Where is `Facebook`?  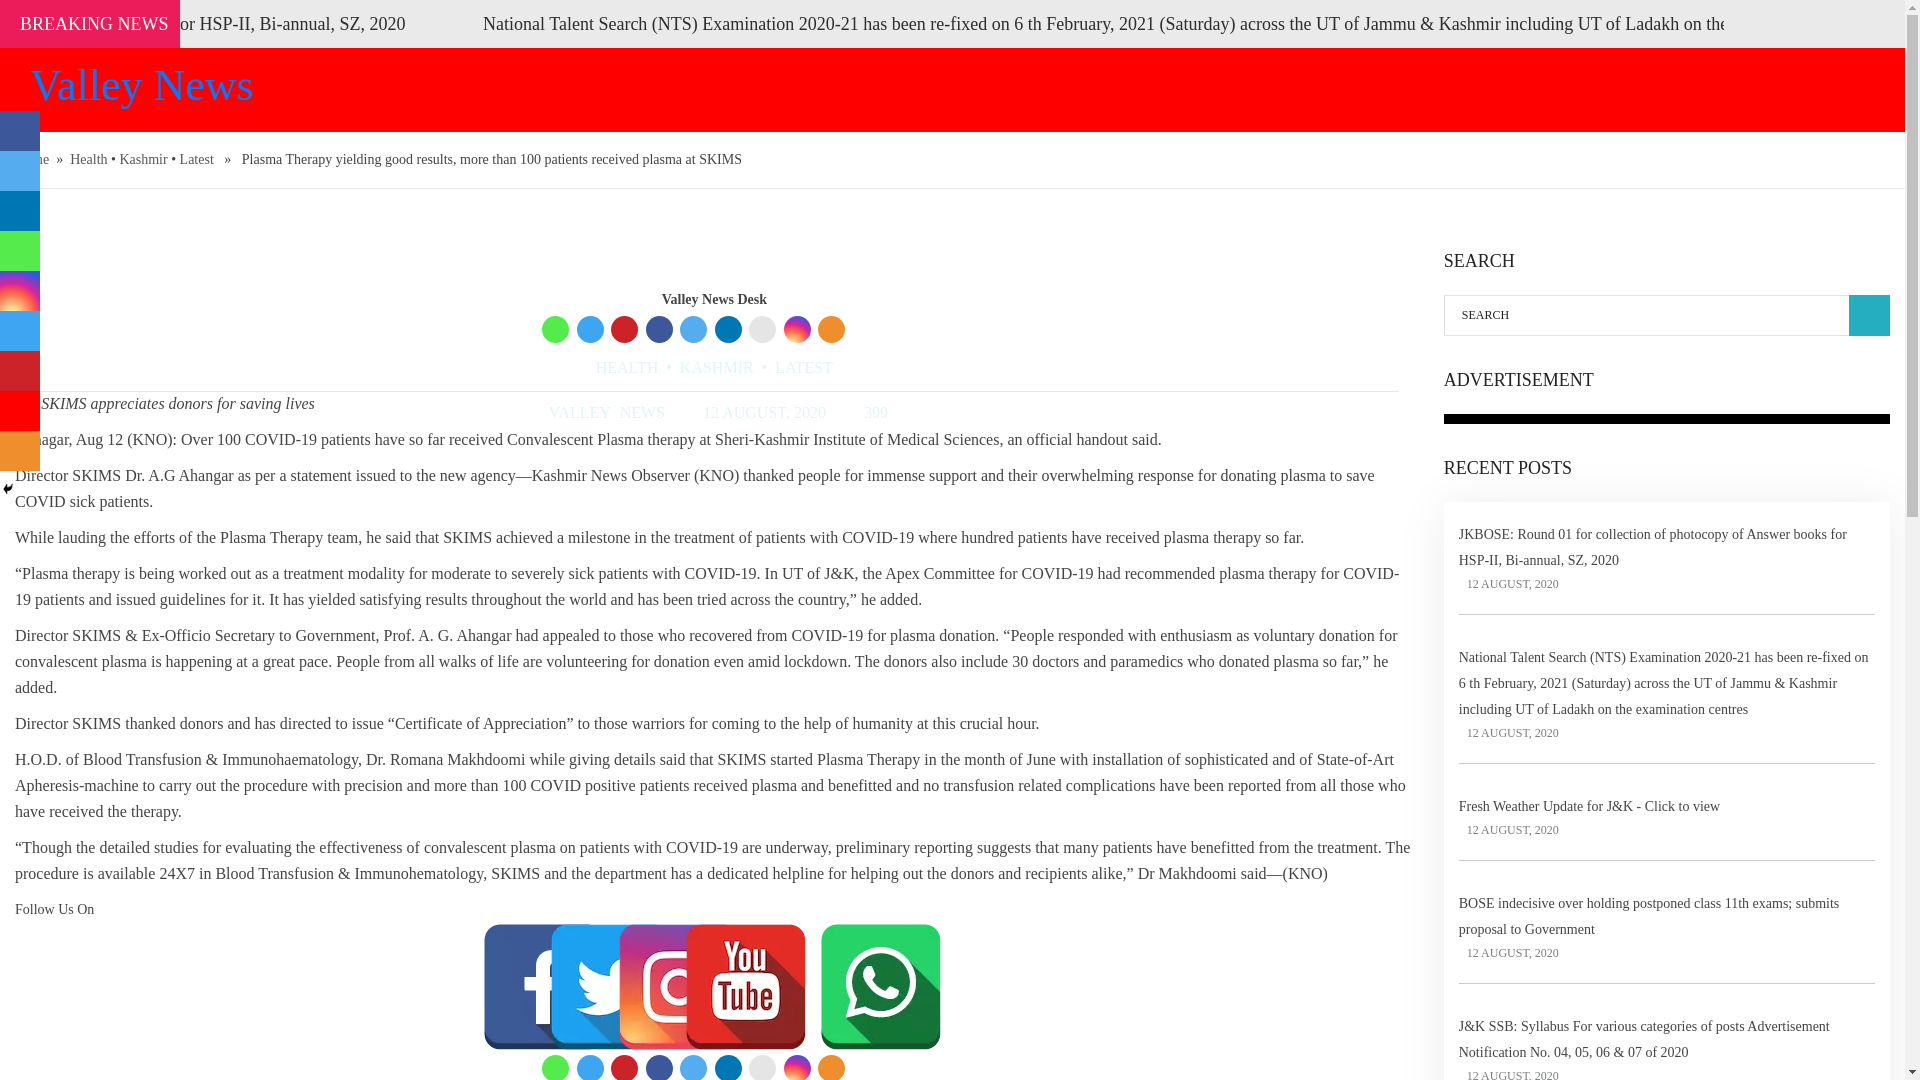 Facebook is located at coordinates (659, 330).